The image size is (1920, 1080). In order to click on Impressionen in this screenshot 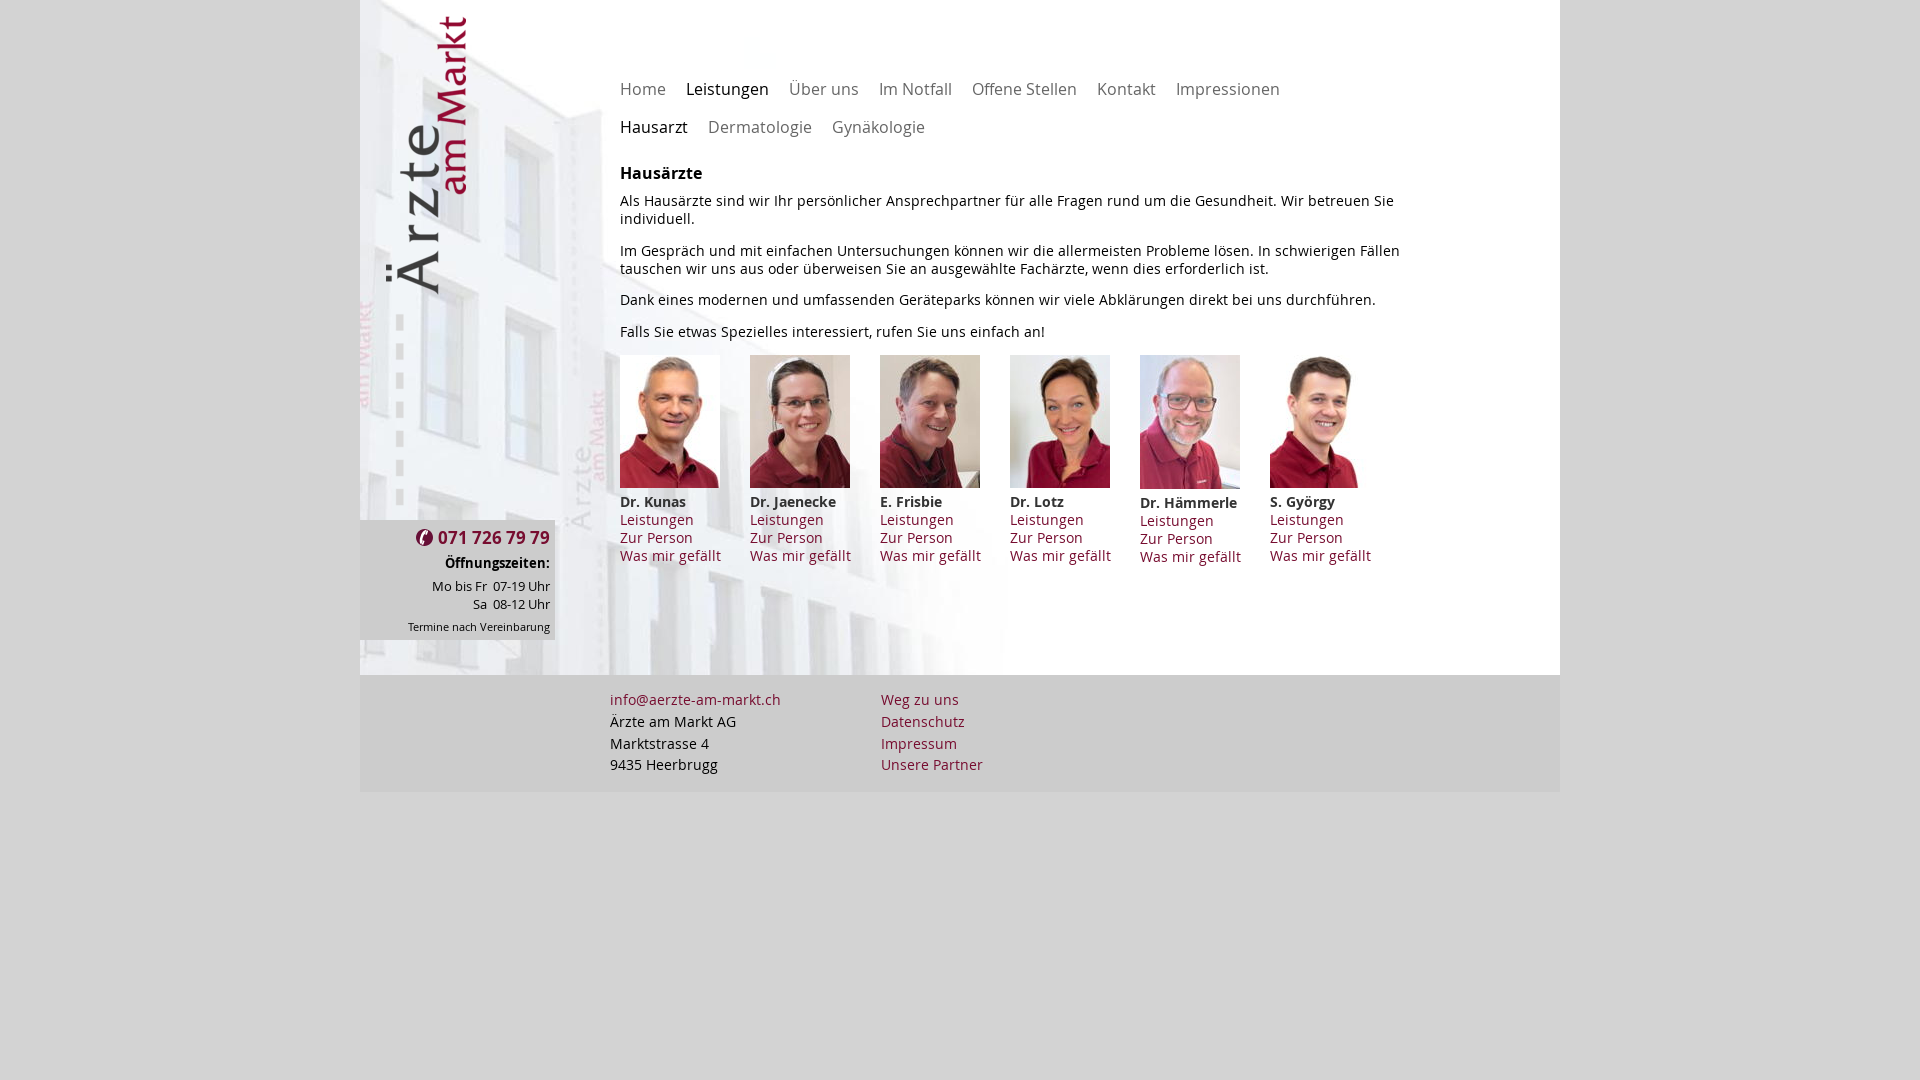, I will do `click(1228, 89)`.